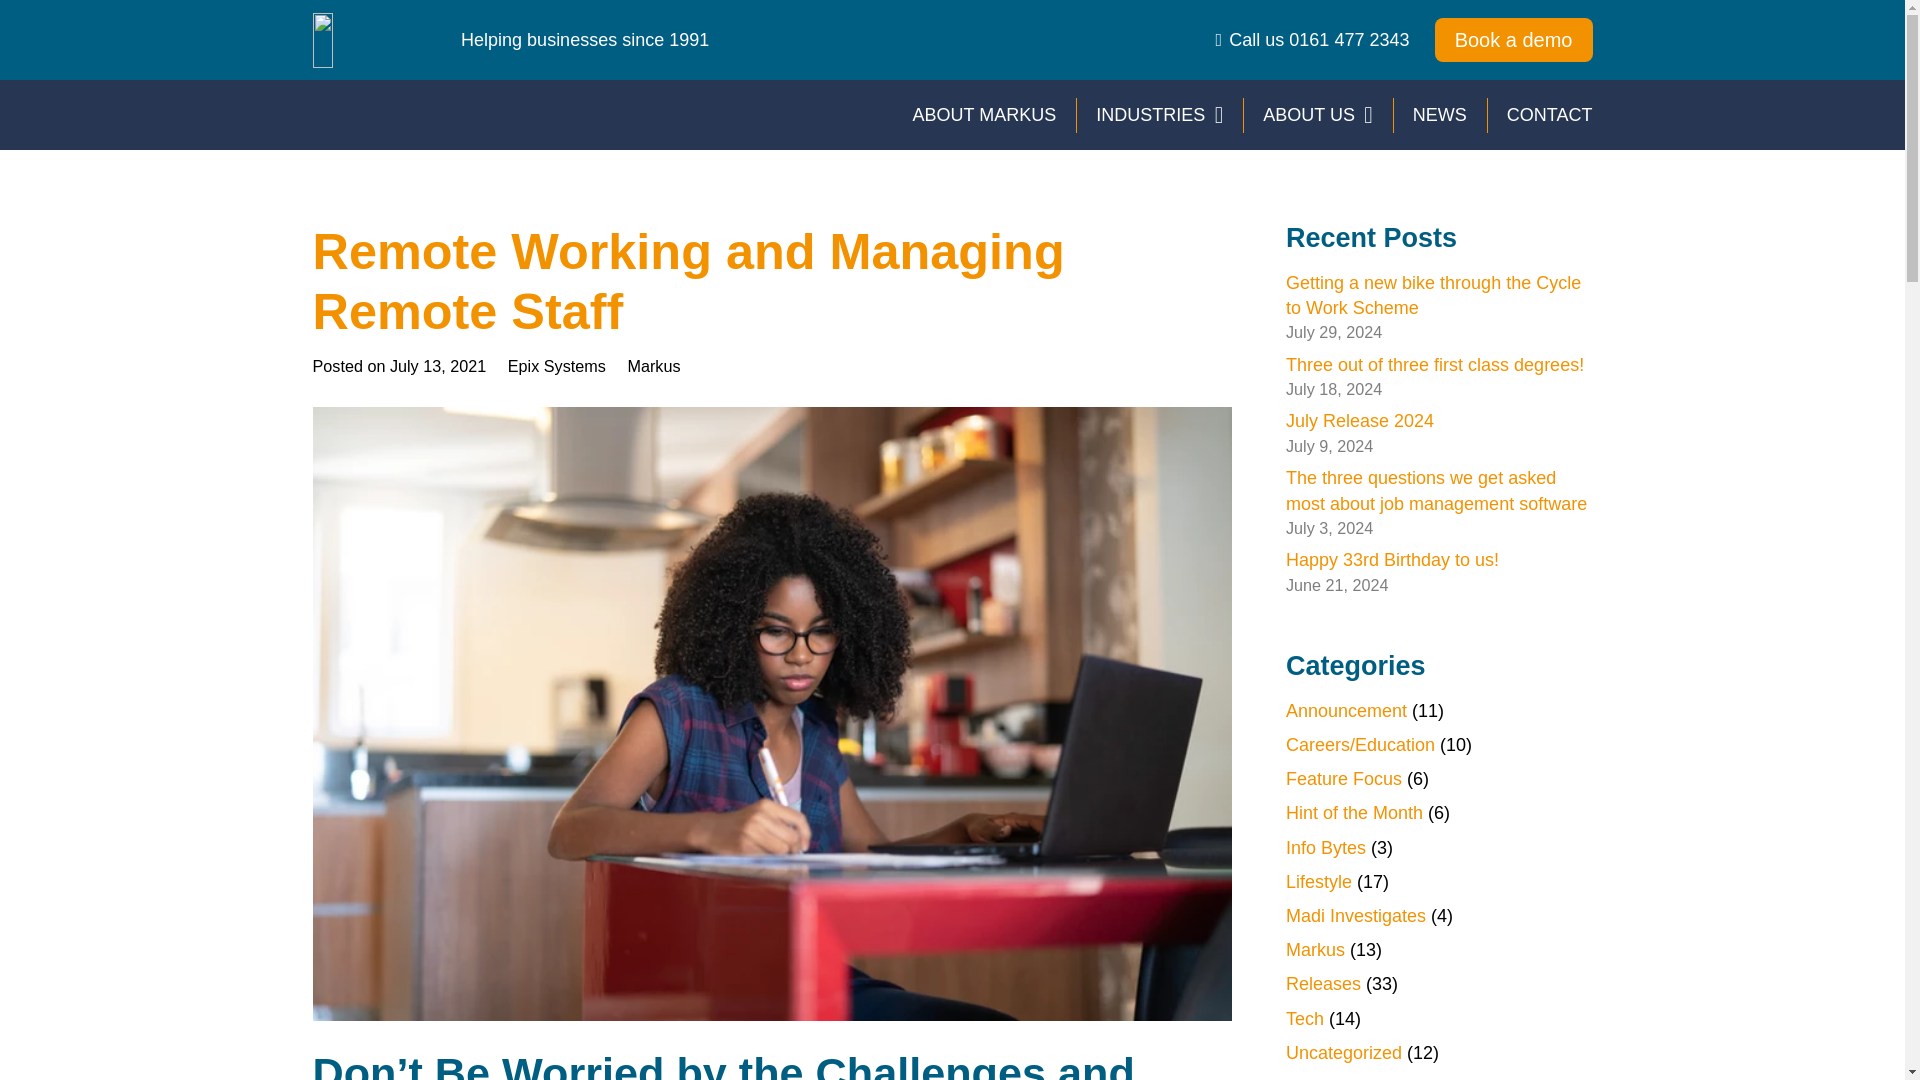  What do you see at coordinates (1392, 560) in the screenshot?
I see `Happy 33rd Birthday to us!` at bounding box center [1392, 560].